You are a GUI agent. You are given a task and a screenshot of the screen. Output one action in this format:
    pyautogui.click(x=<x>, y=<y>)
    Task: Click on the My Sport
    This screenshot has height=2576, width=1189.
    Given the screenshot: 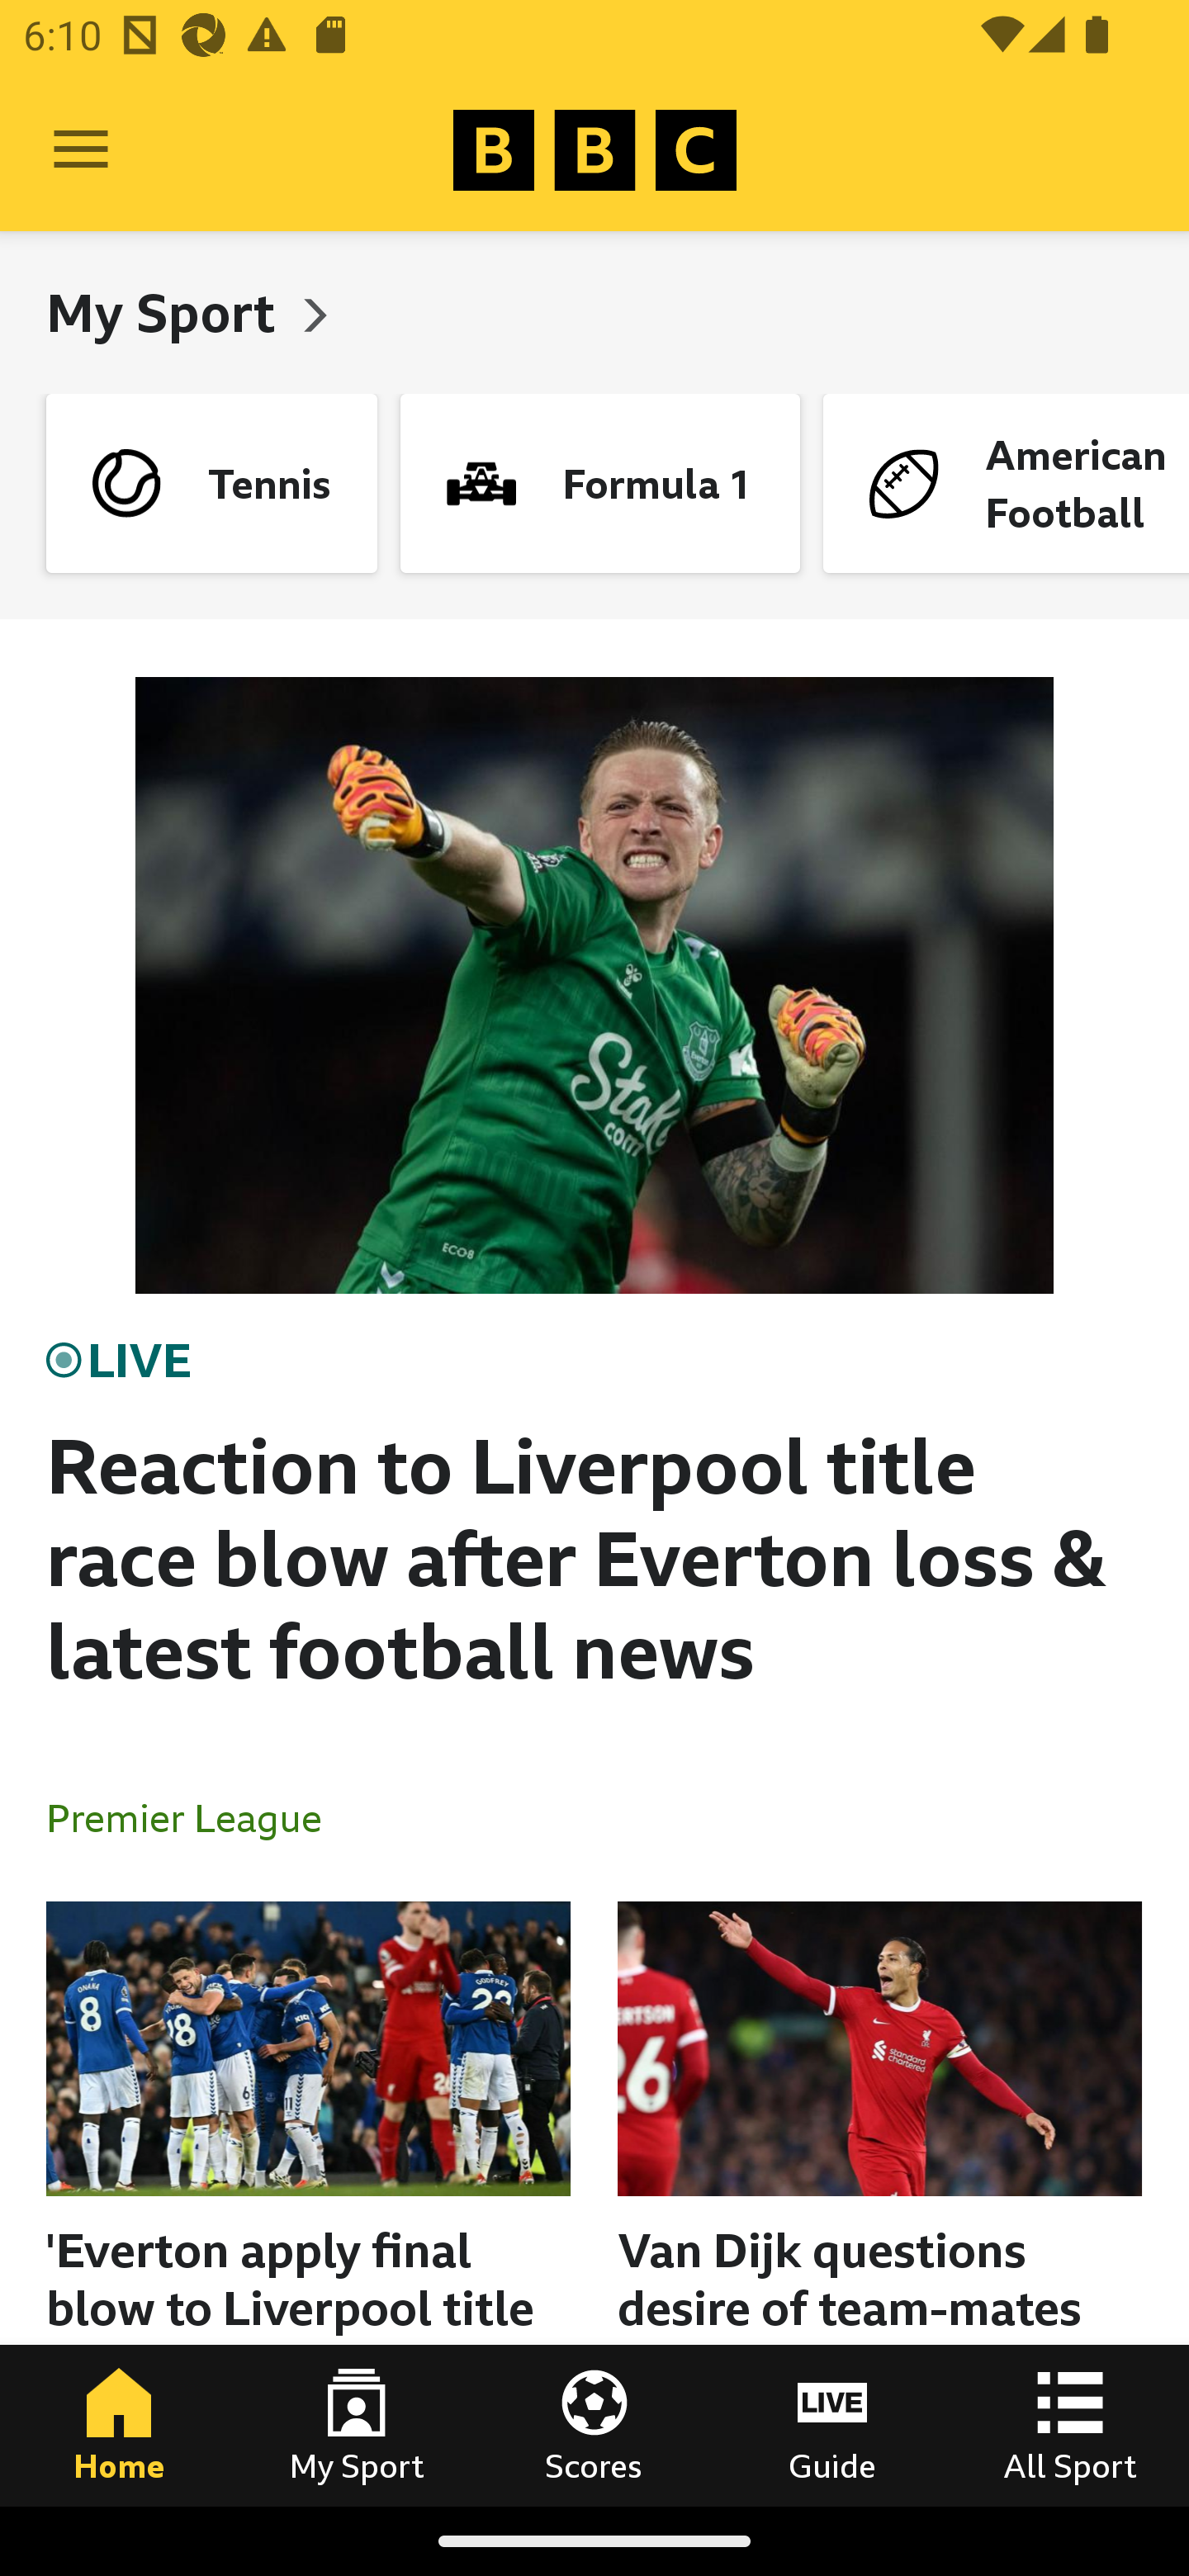 What is the action you would take?
    pyautogui.click(x=167, y=312)
    